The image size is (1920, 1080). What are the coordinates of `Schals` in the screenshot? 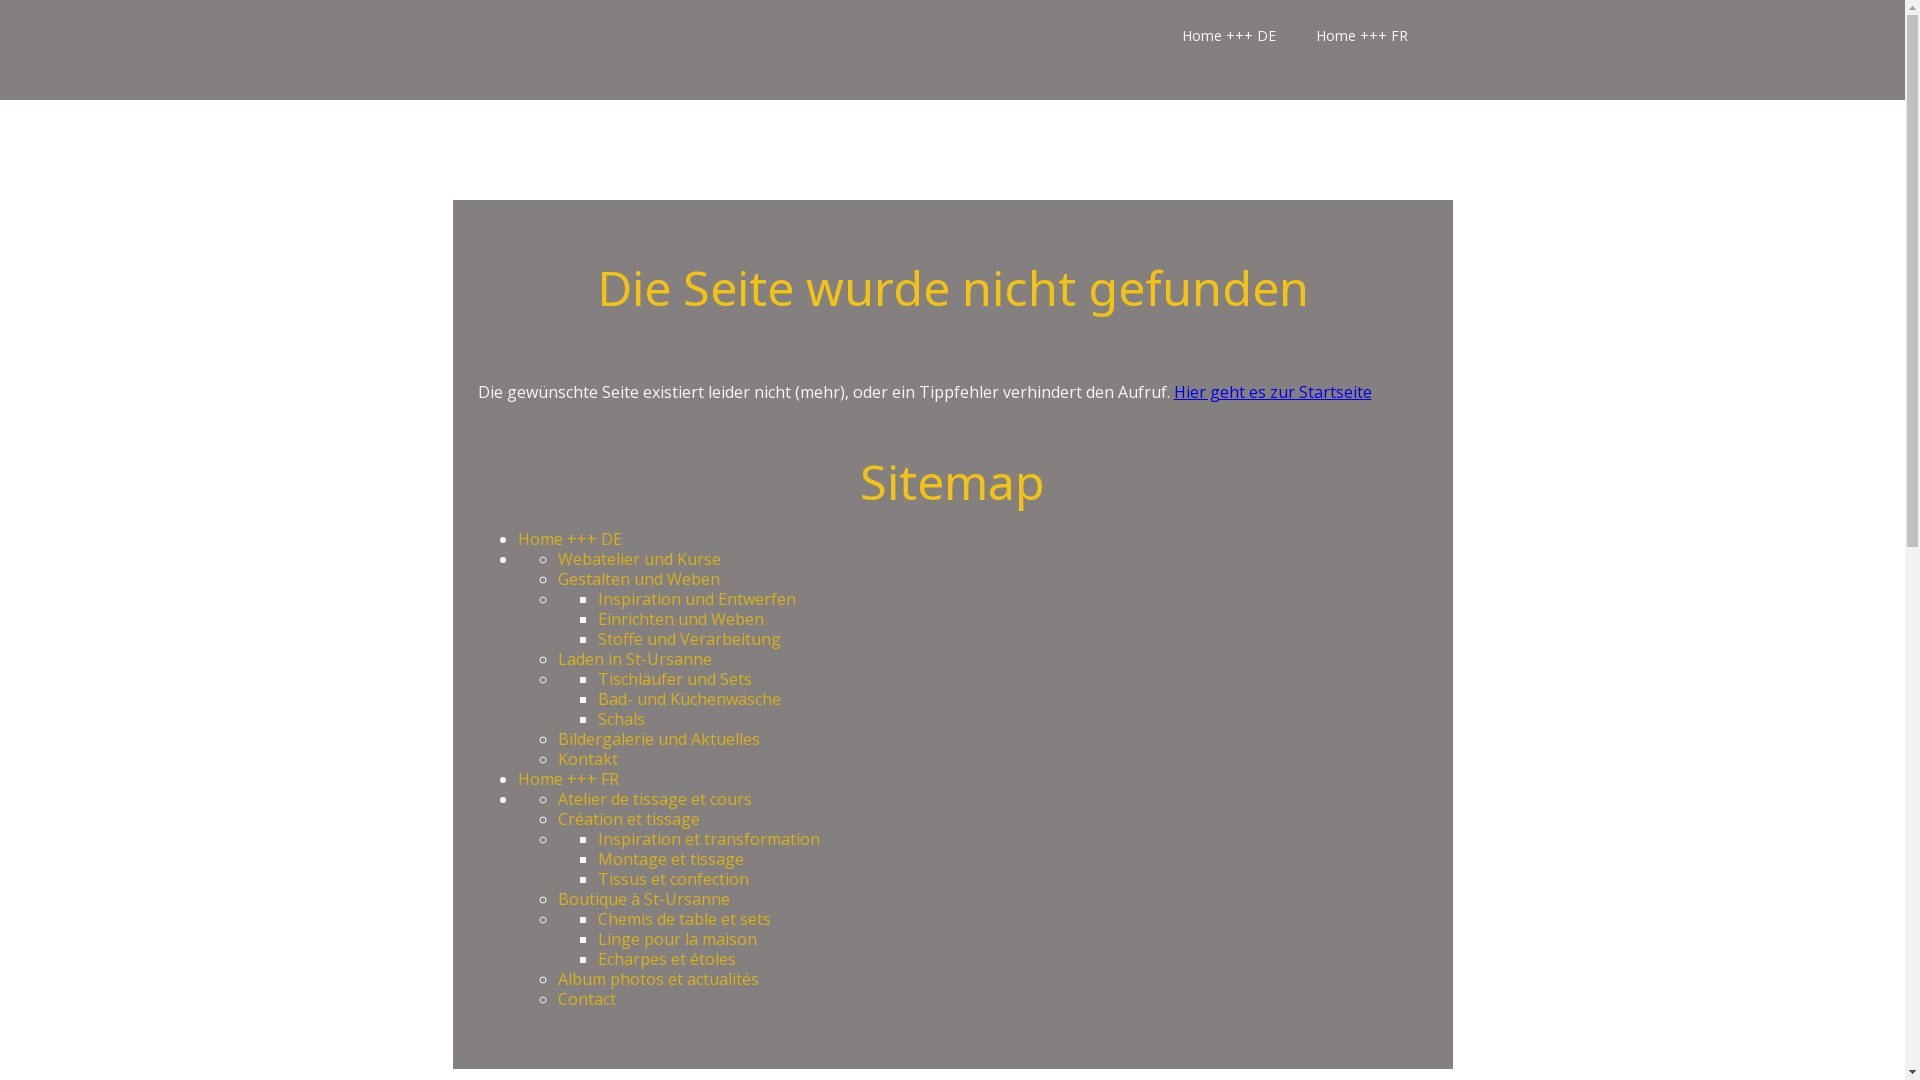 It's located at (622, 719).